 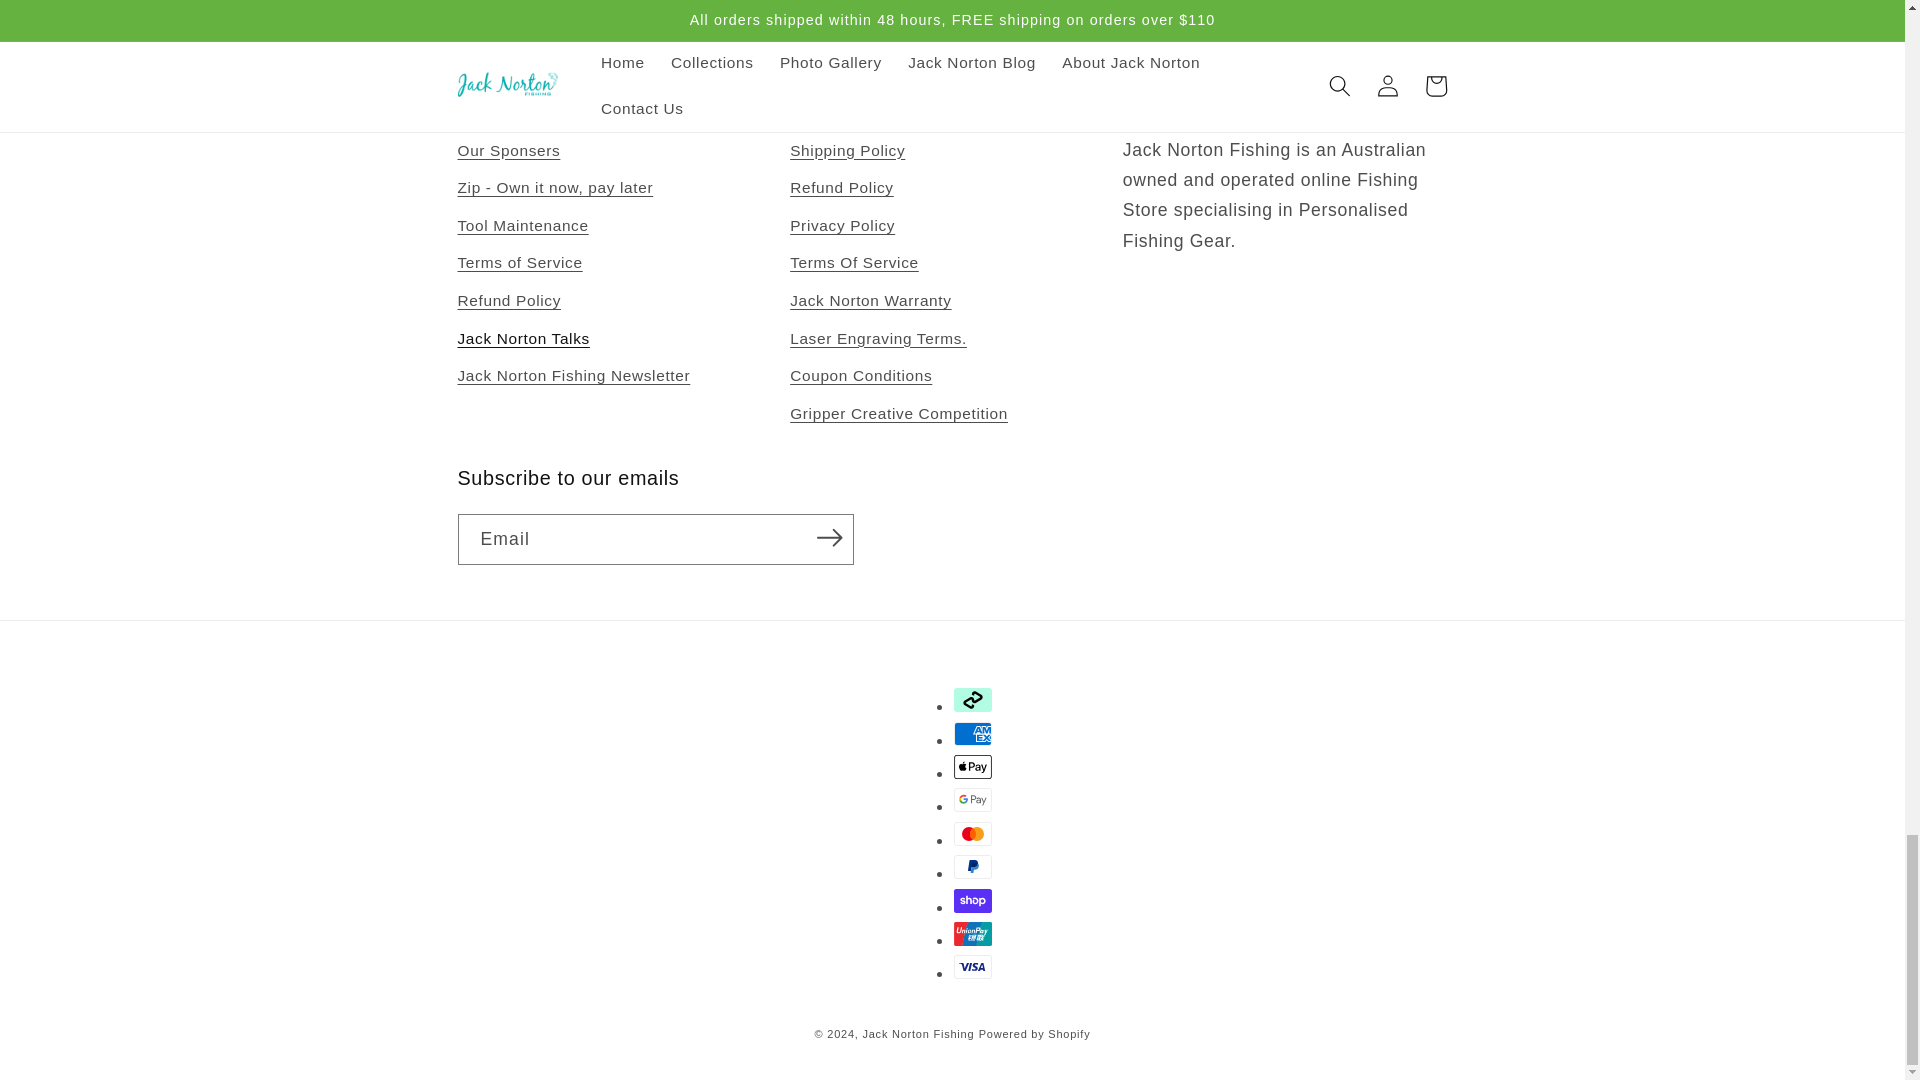 What do you see at coordinates (973, 833) in the screenshot?
I see `Mastercard` at bounding box center [973, 833].